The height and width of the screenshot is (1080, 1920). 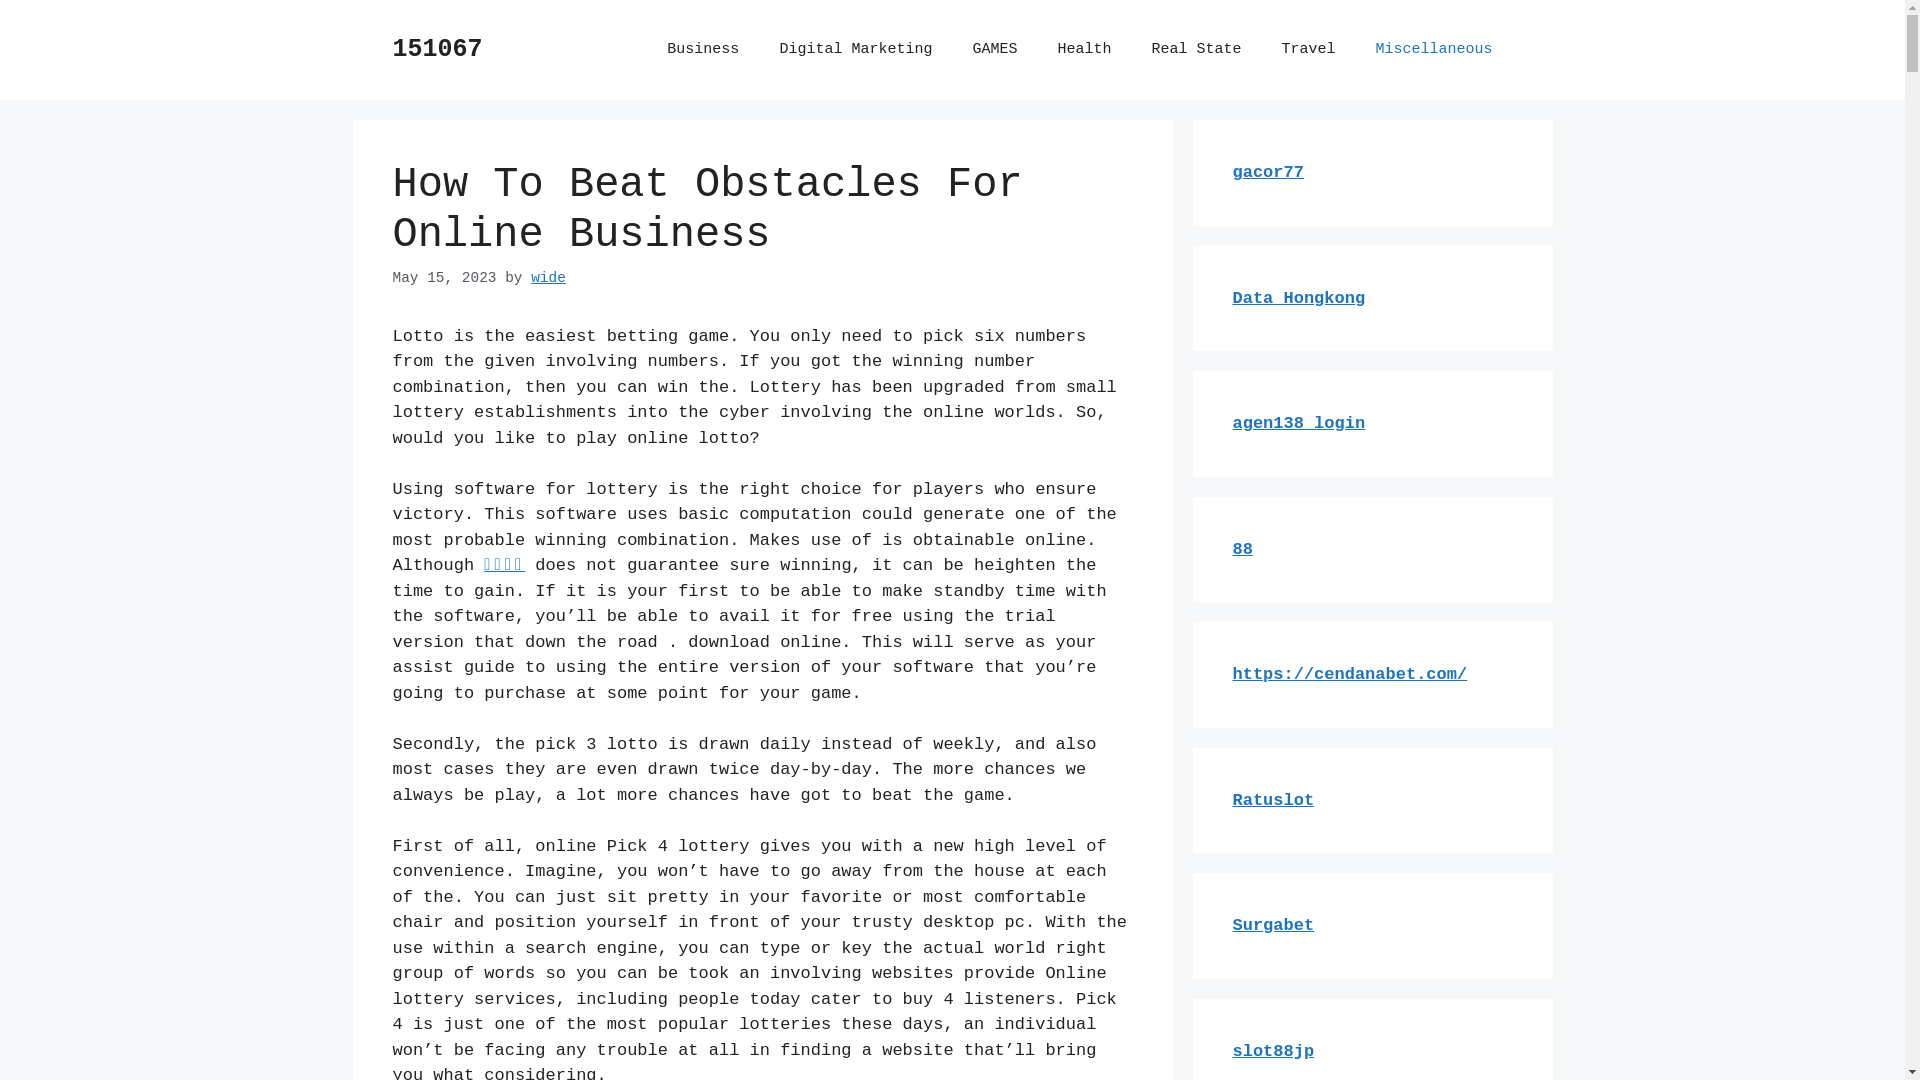 I want to click on agen138 login, so click(x=1298, y=424).